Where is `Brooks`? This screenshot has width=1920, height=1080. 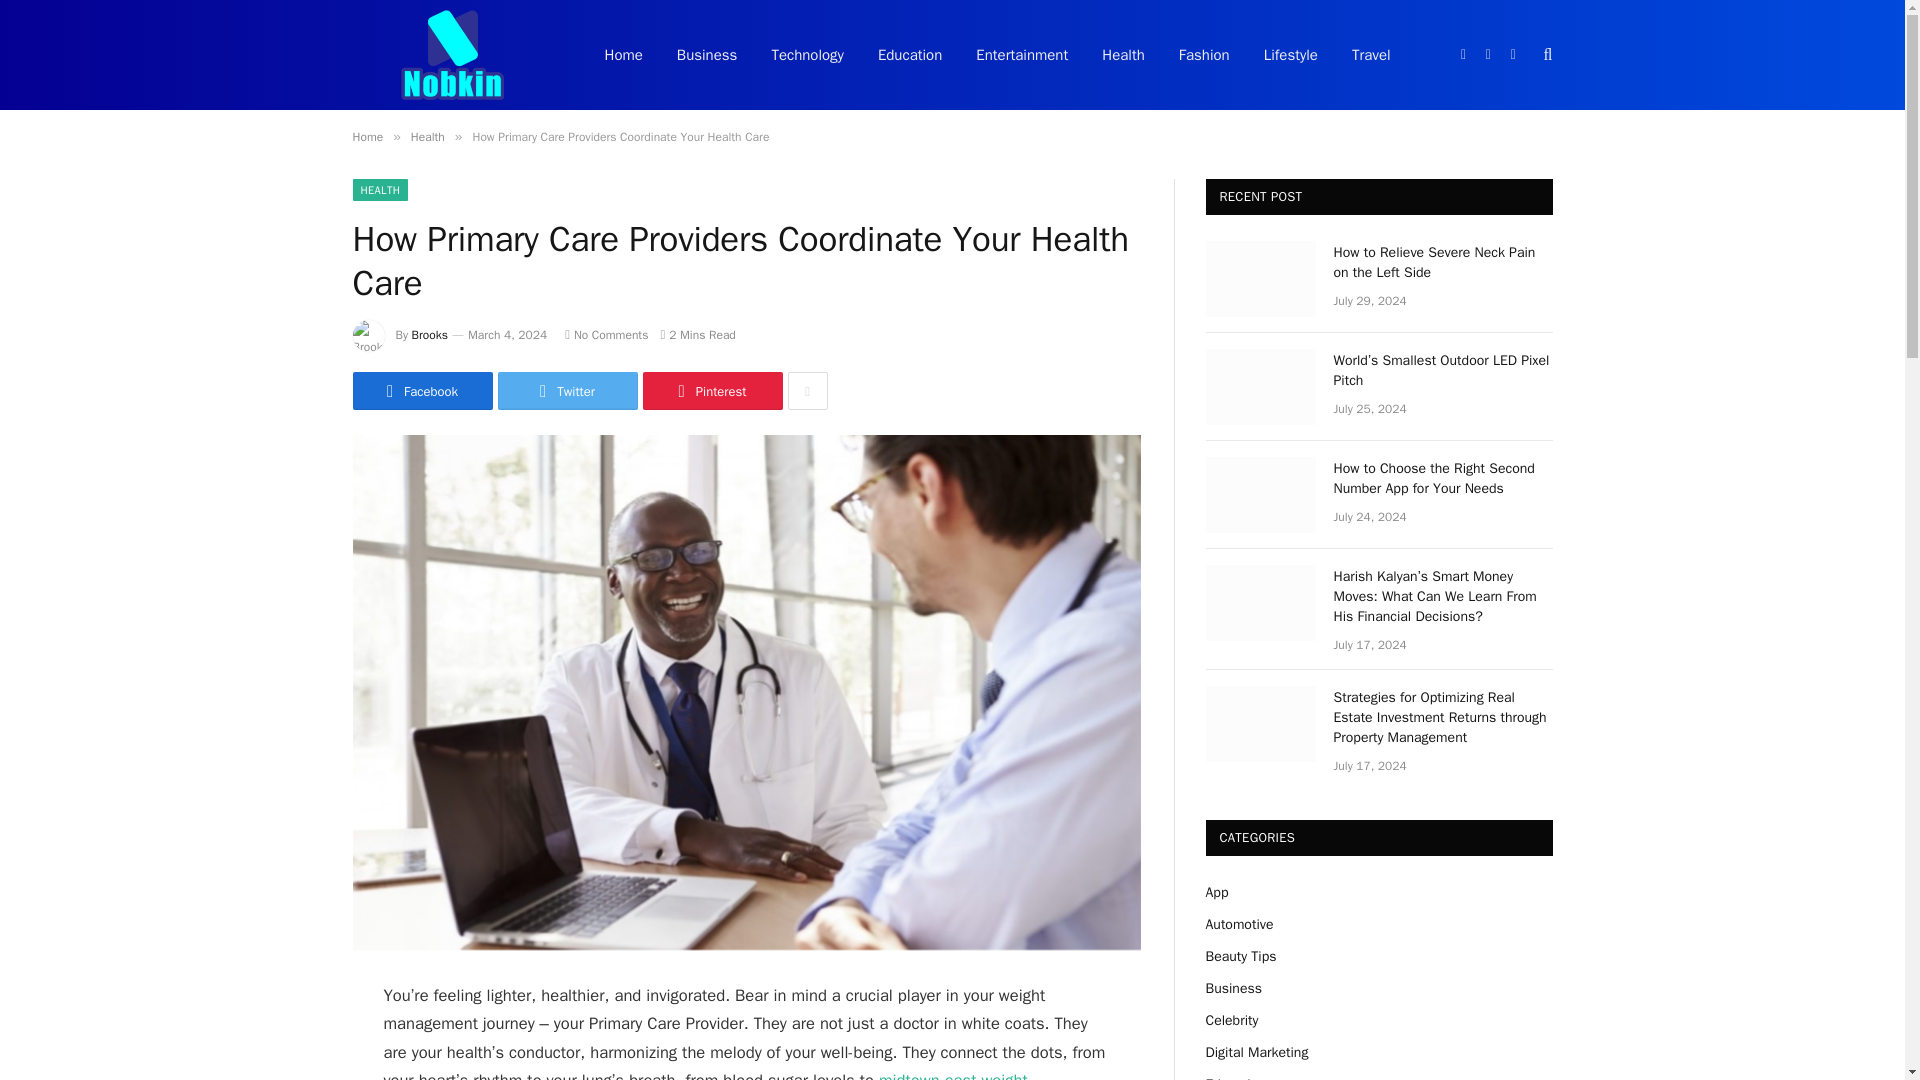 Brooks is located at coordinates (430, 335).